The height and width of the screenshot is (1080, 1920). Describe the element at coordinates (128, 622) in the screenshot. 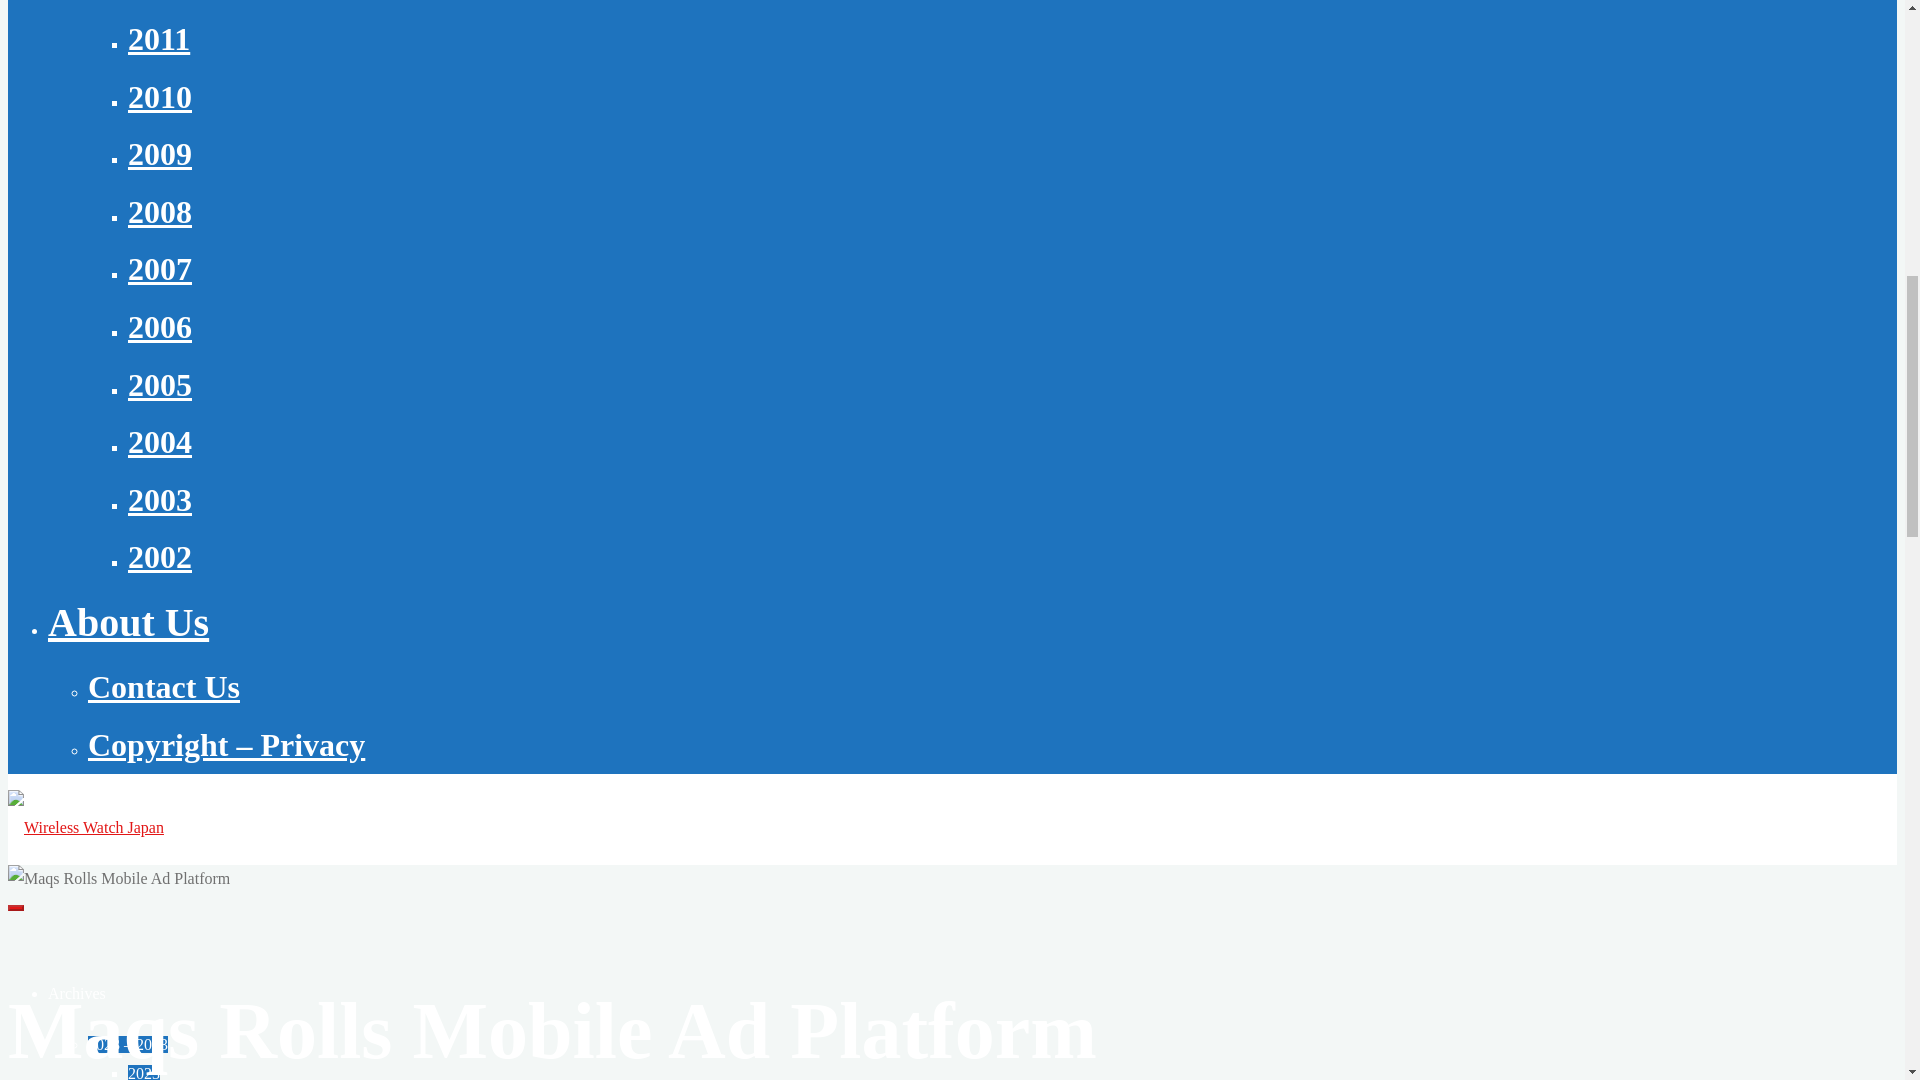

I see `About Us` at that location.